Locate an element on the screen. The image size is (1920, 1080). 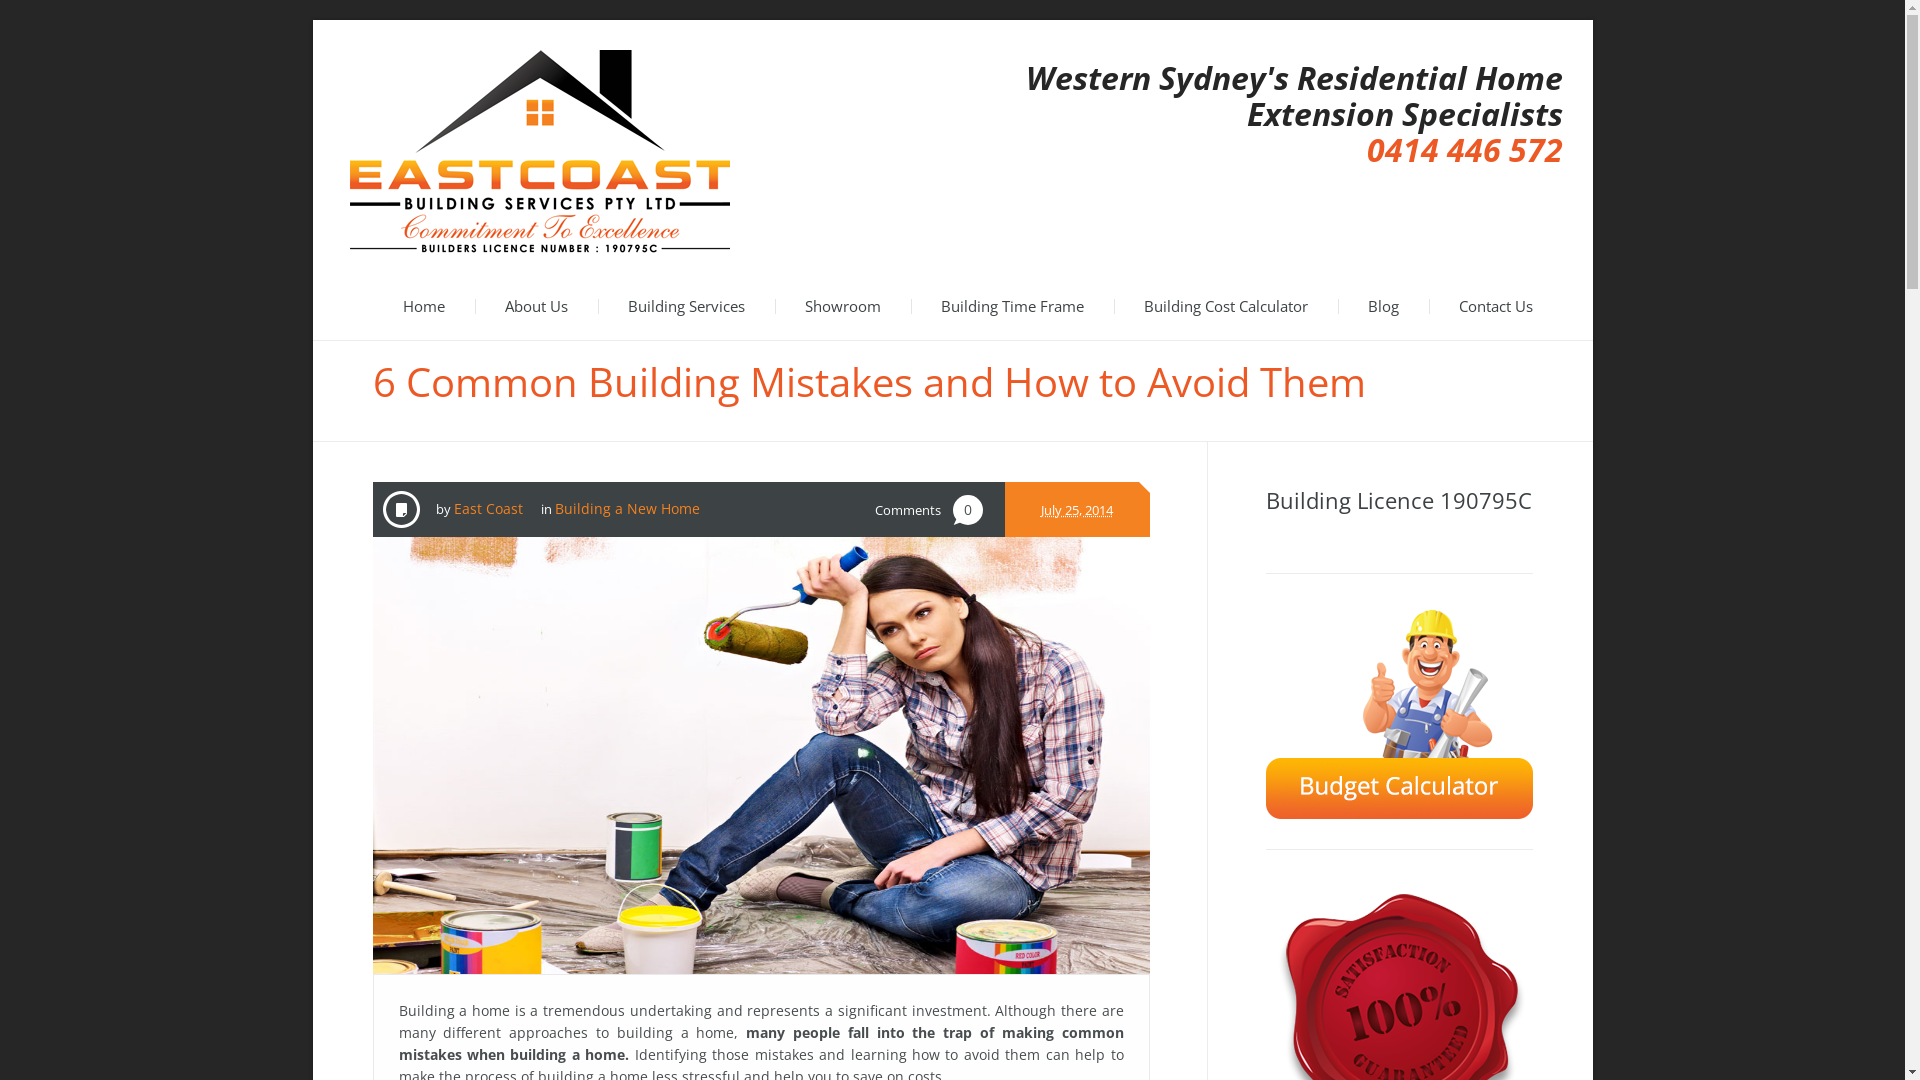
East Coast is located at coordinates (488, 508).